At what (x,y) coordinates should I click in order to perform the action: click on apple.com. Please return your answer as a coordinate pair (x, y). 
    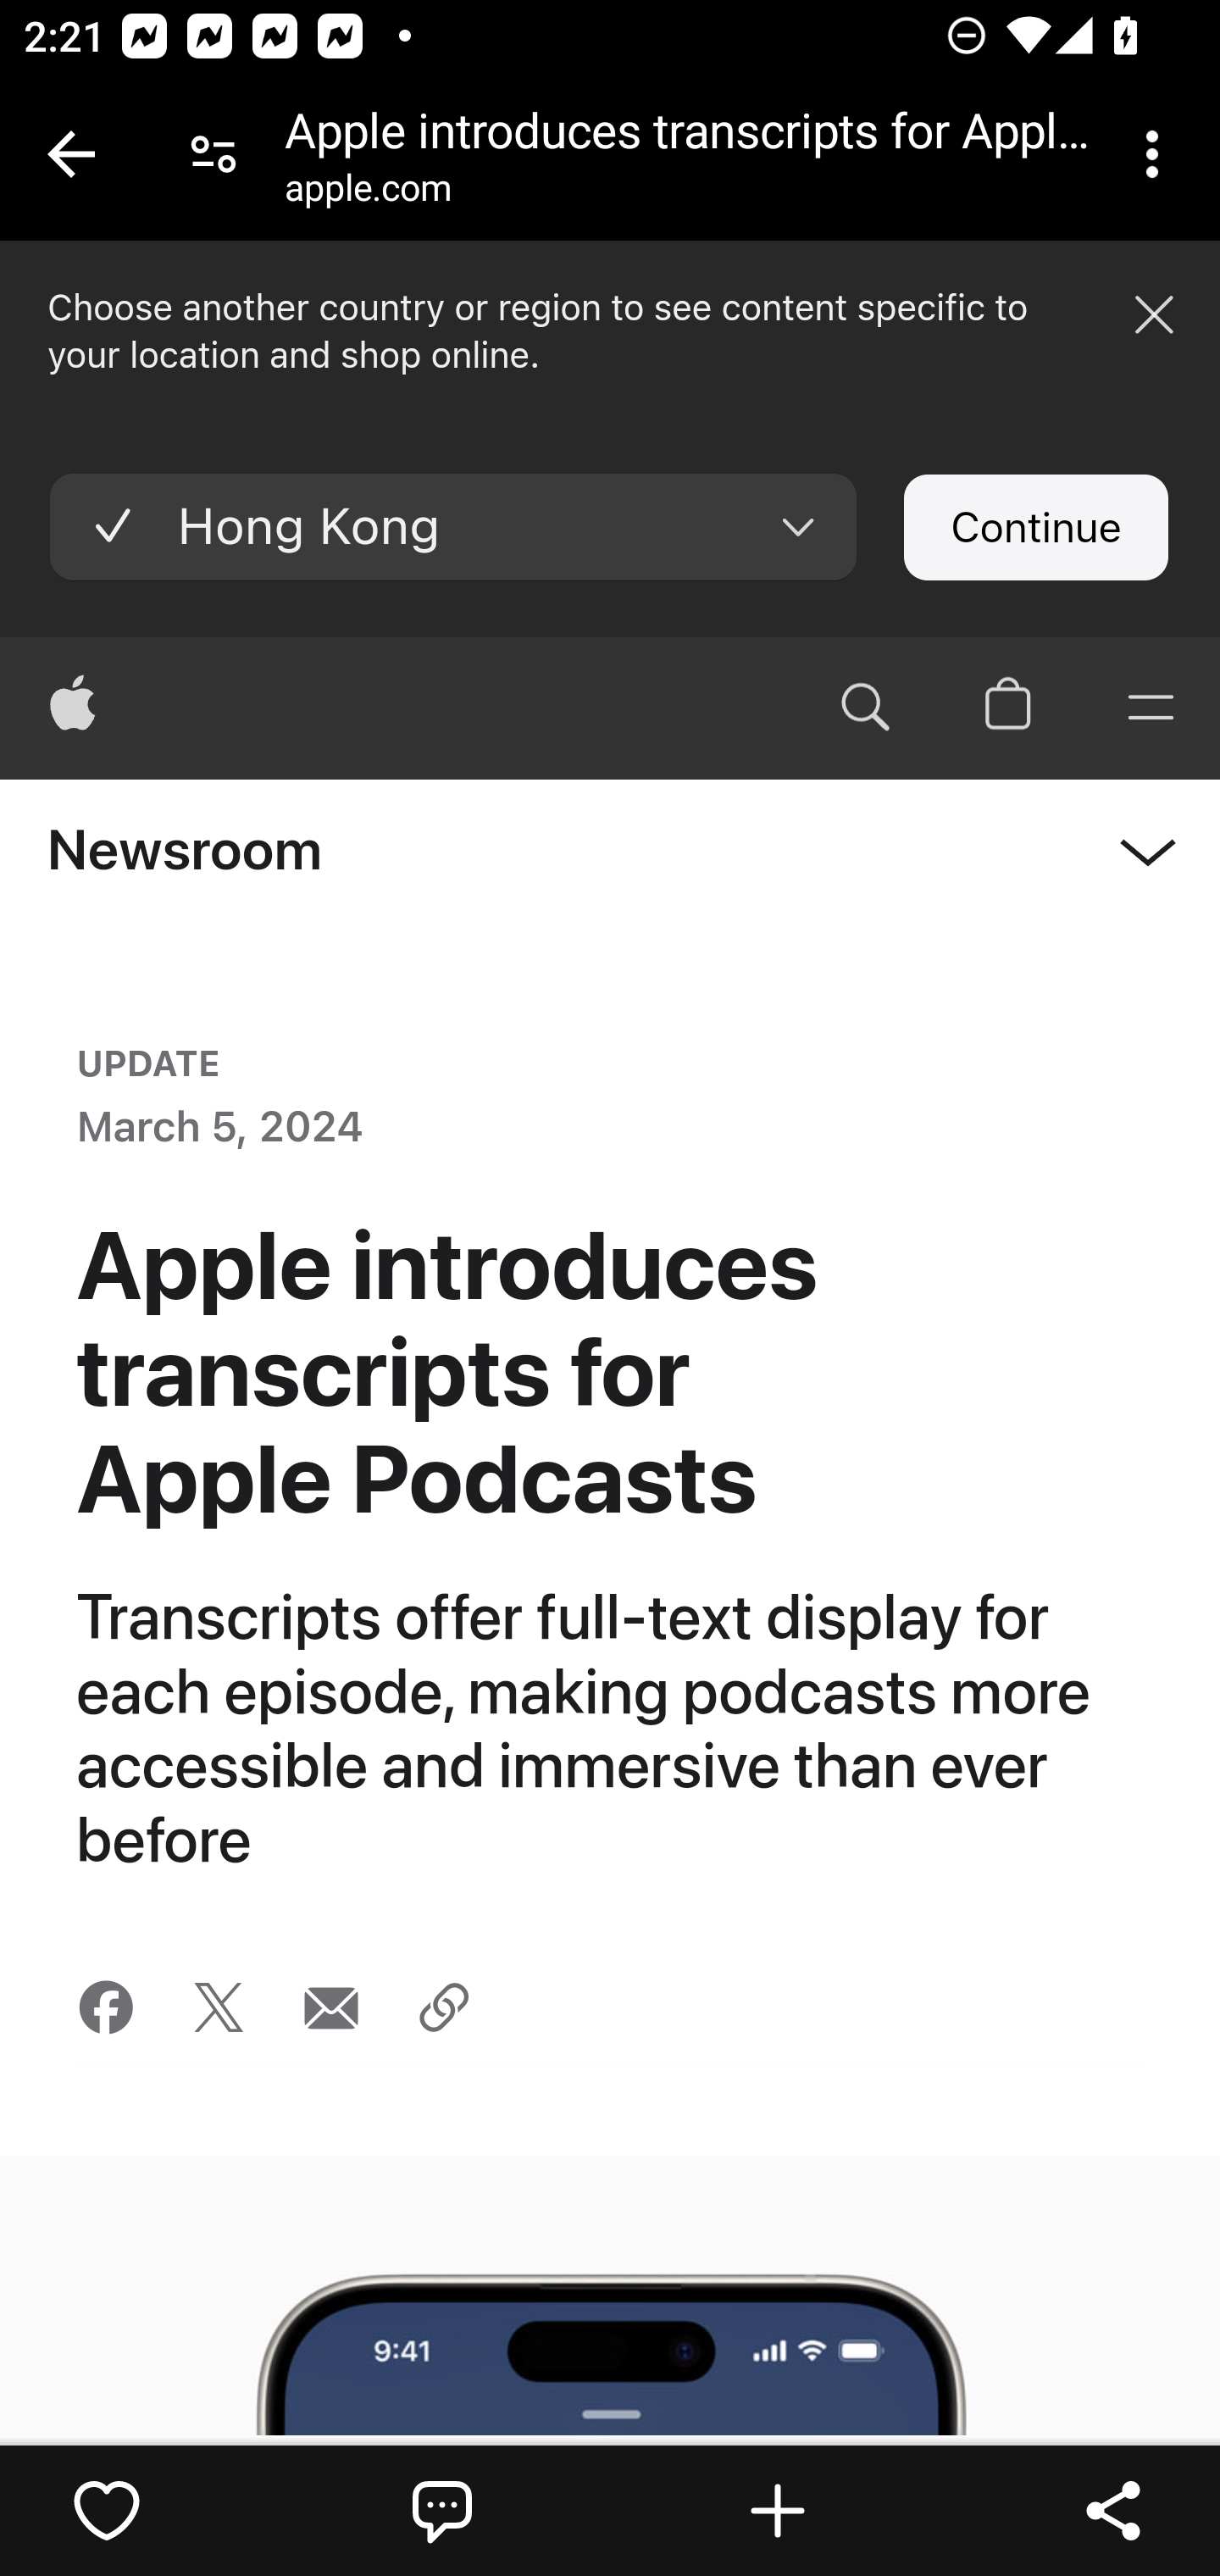
    Looking at the image, I should click on (368, 194).